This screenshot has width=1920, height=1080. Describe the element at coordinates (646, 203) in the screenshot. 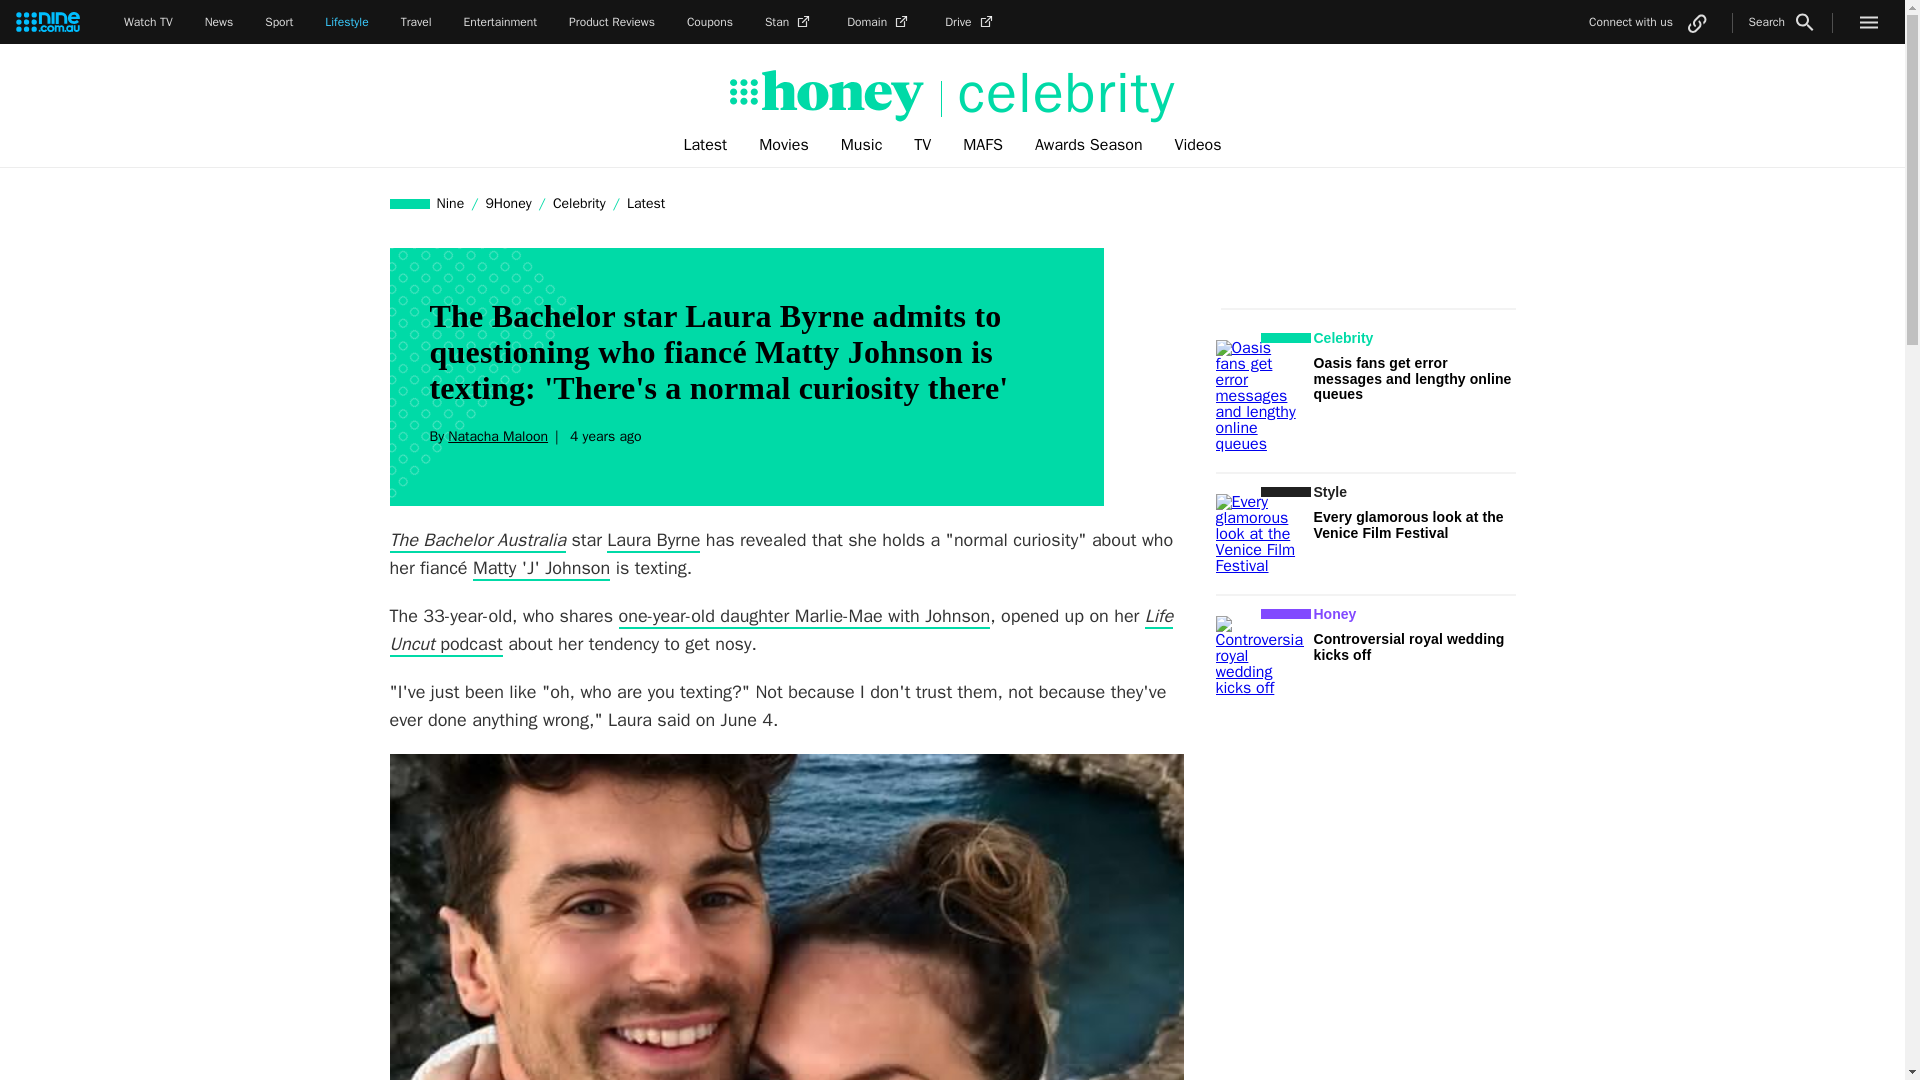

I see `Latest` at that location.